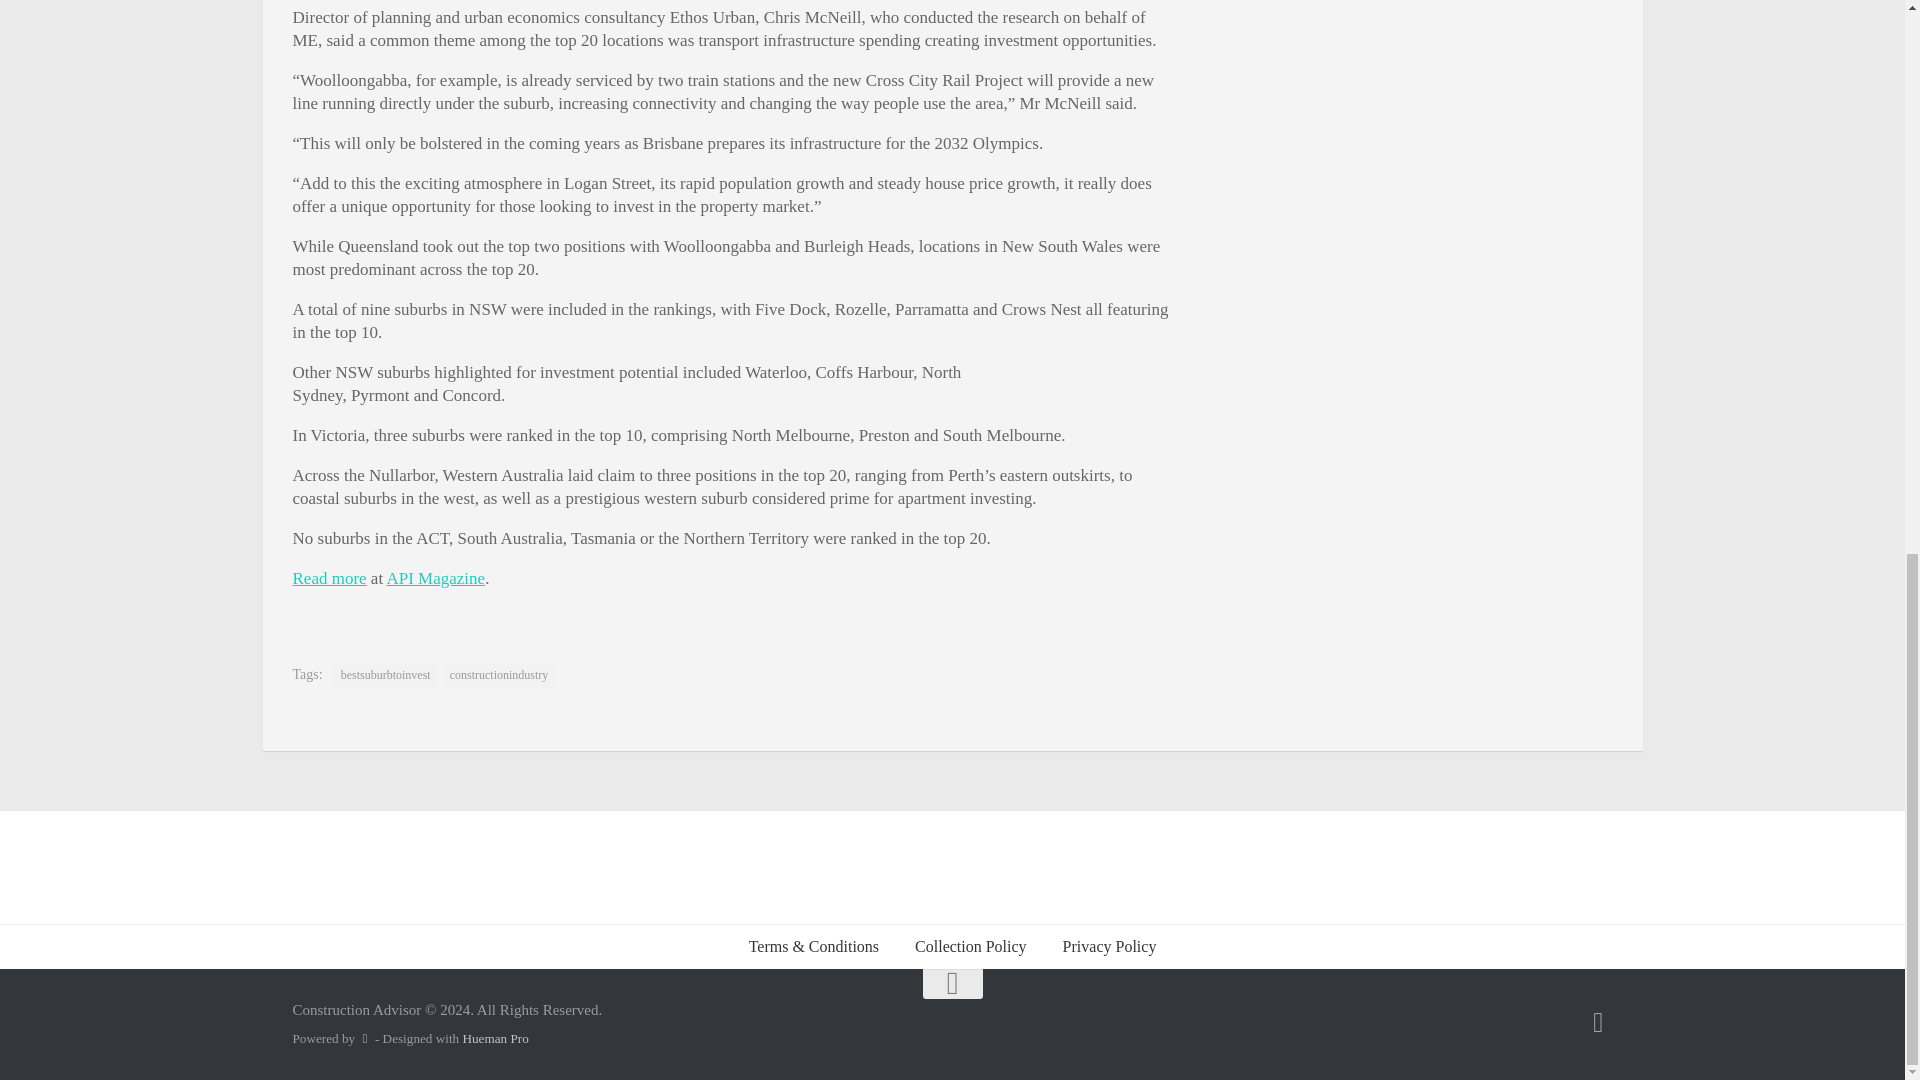 Image resolution: width=1920 pixels, height=1080 pixels. What do you see at coordinates (1110, 946) in the screenshot?
I see `Privacy Policy` at bounding box center [1110, 946].